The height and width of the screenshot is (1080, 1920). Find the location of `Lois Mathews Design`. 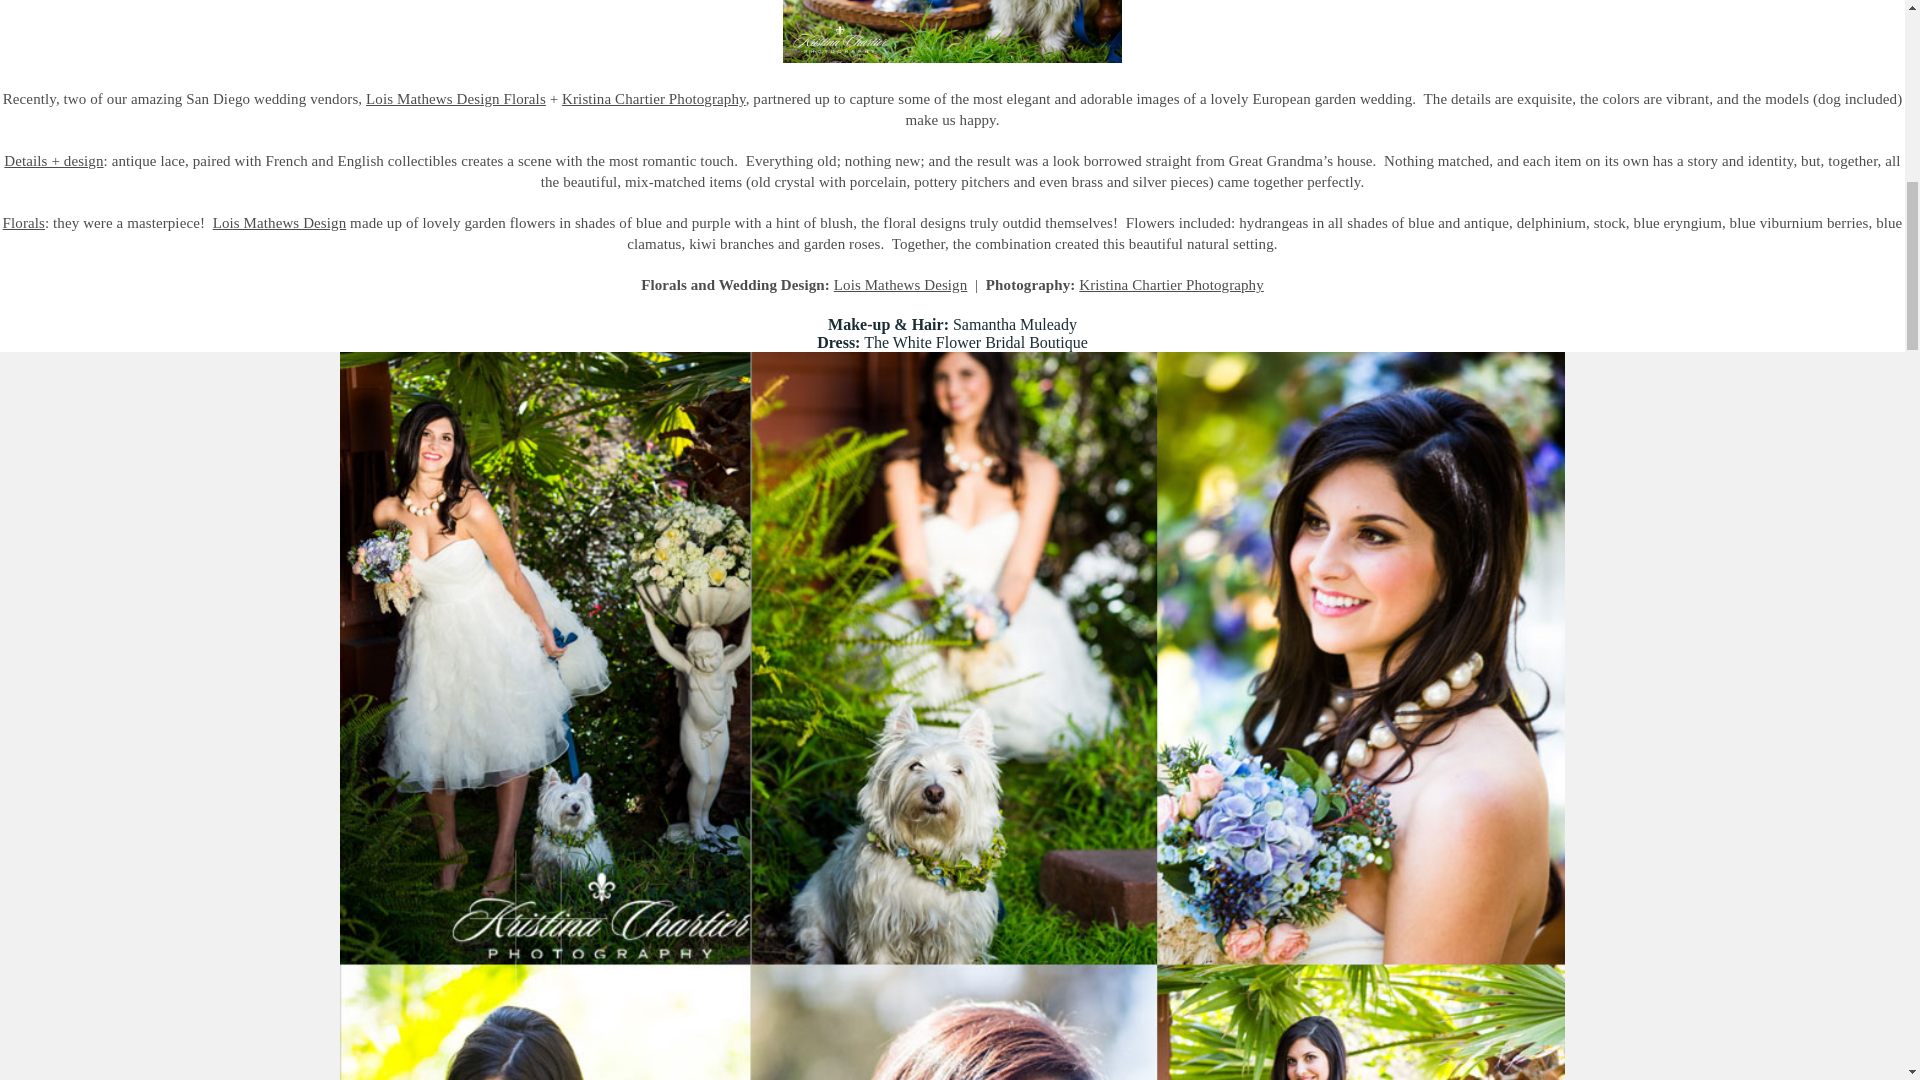

Lois Mathews Design is located at coordinates (900, 284).